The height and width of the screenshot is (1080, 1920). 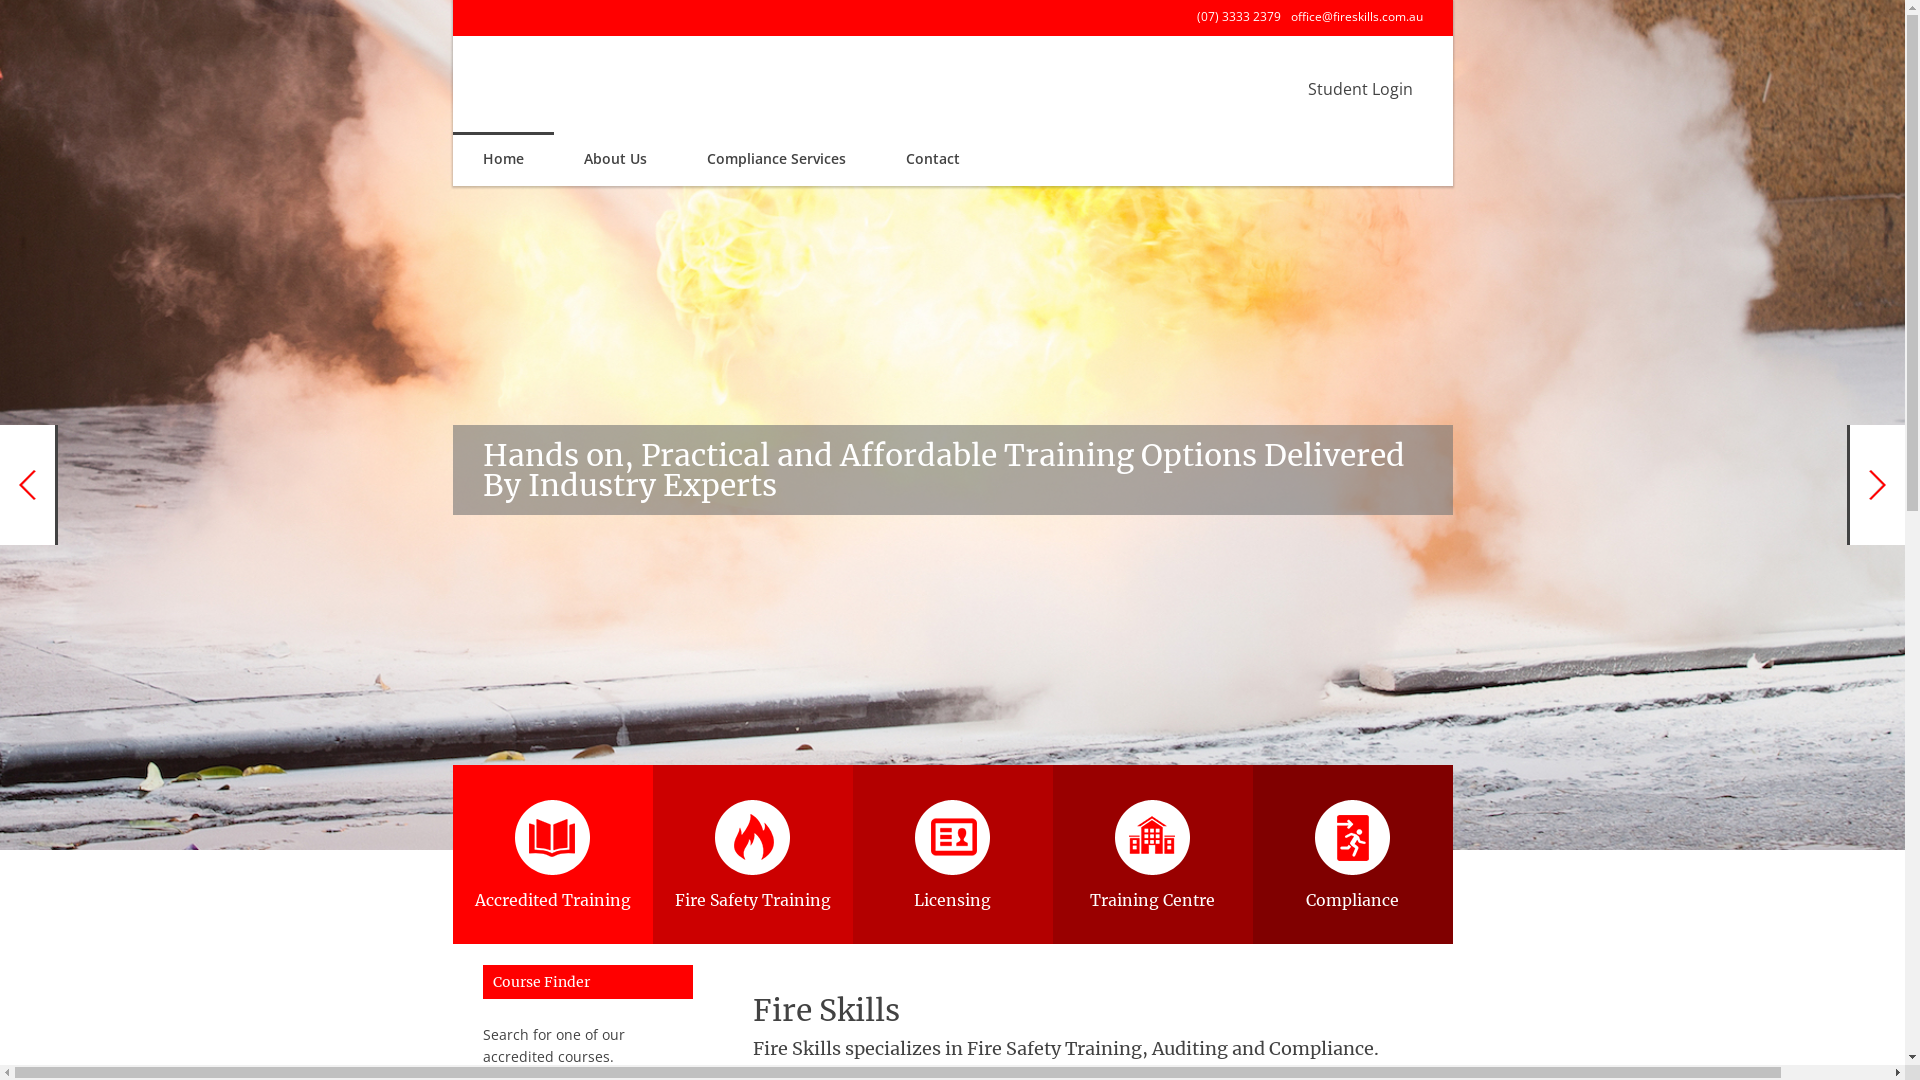 What do you see at coordinates (1360, 88) in the screenshot?
I see `Student Login` at bounding box center [1360, 88].